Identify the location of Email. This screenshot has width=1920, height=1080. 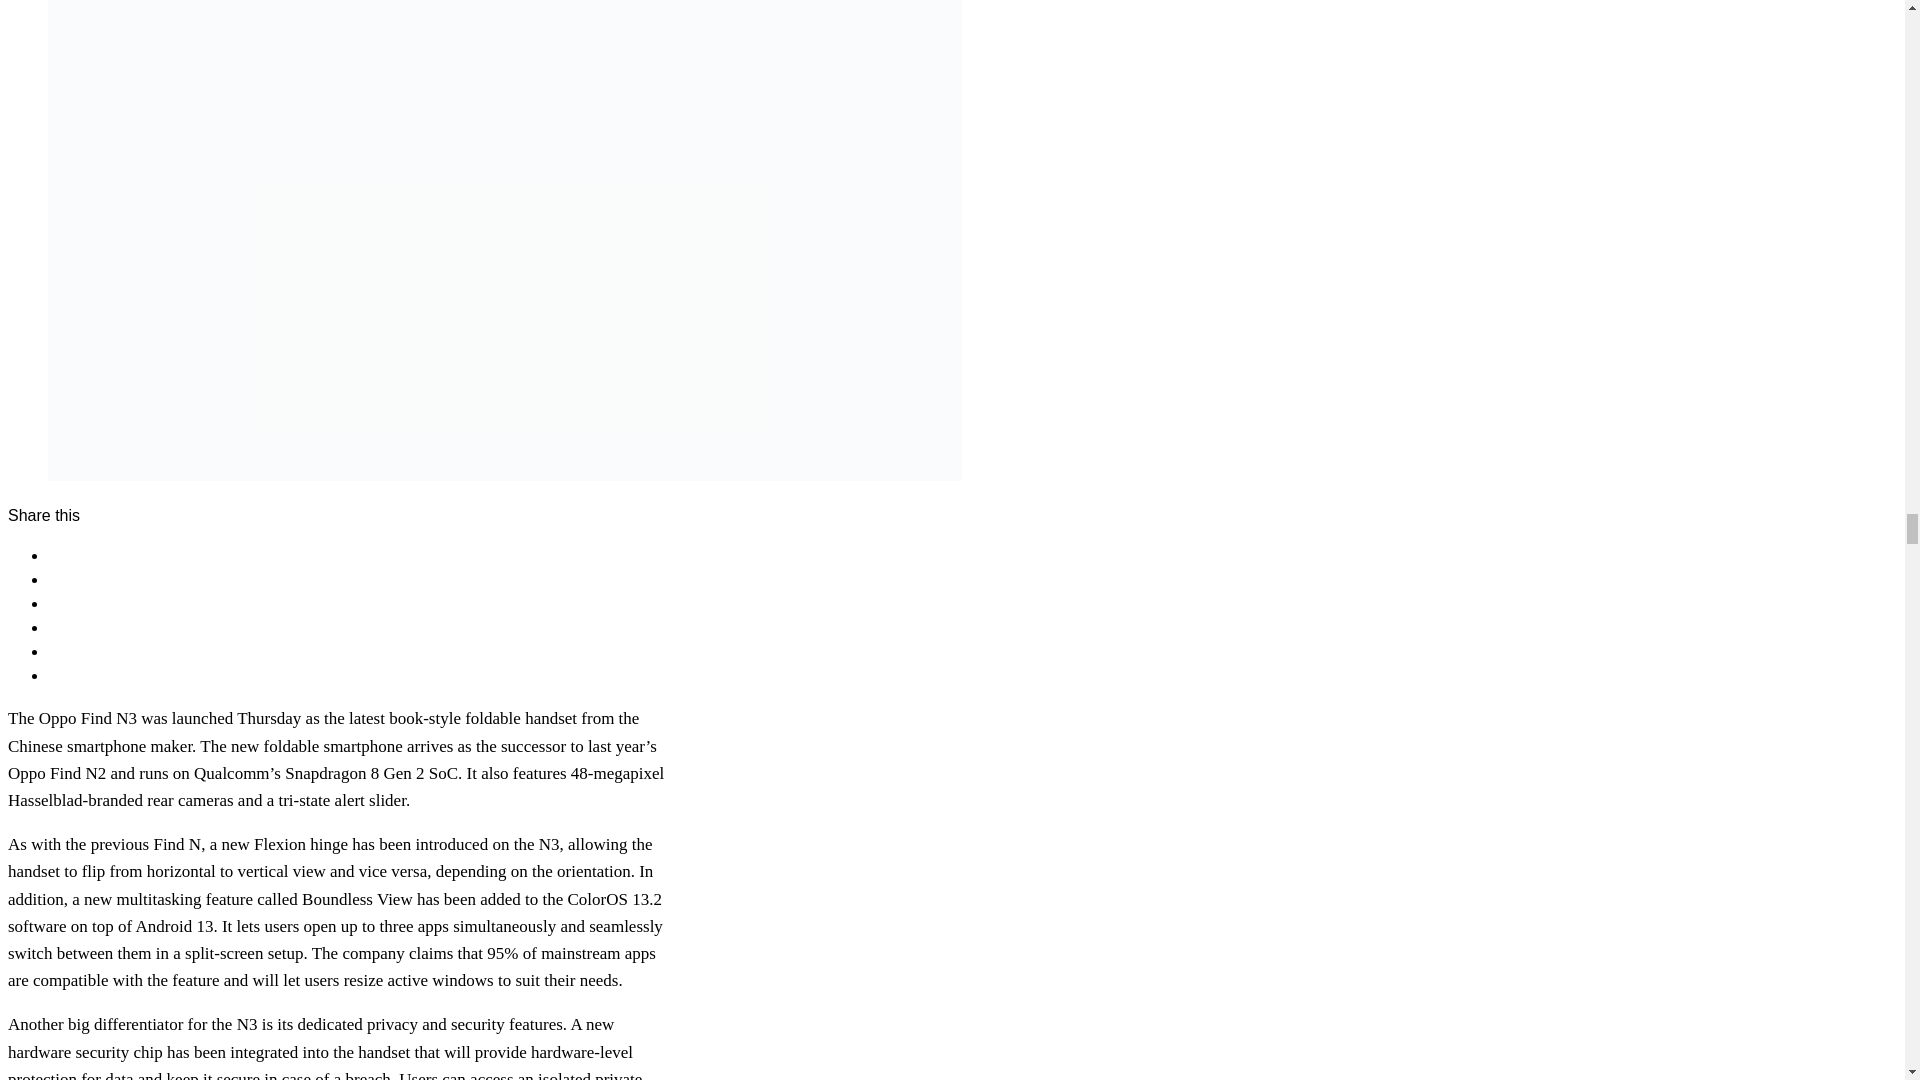
(68, 675).